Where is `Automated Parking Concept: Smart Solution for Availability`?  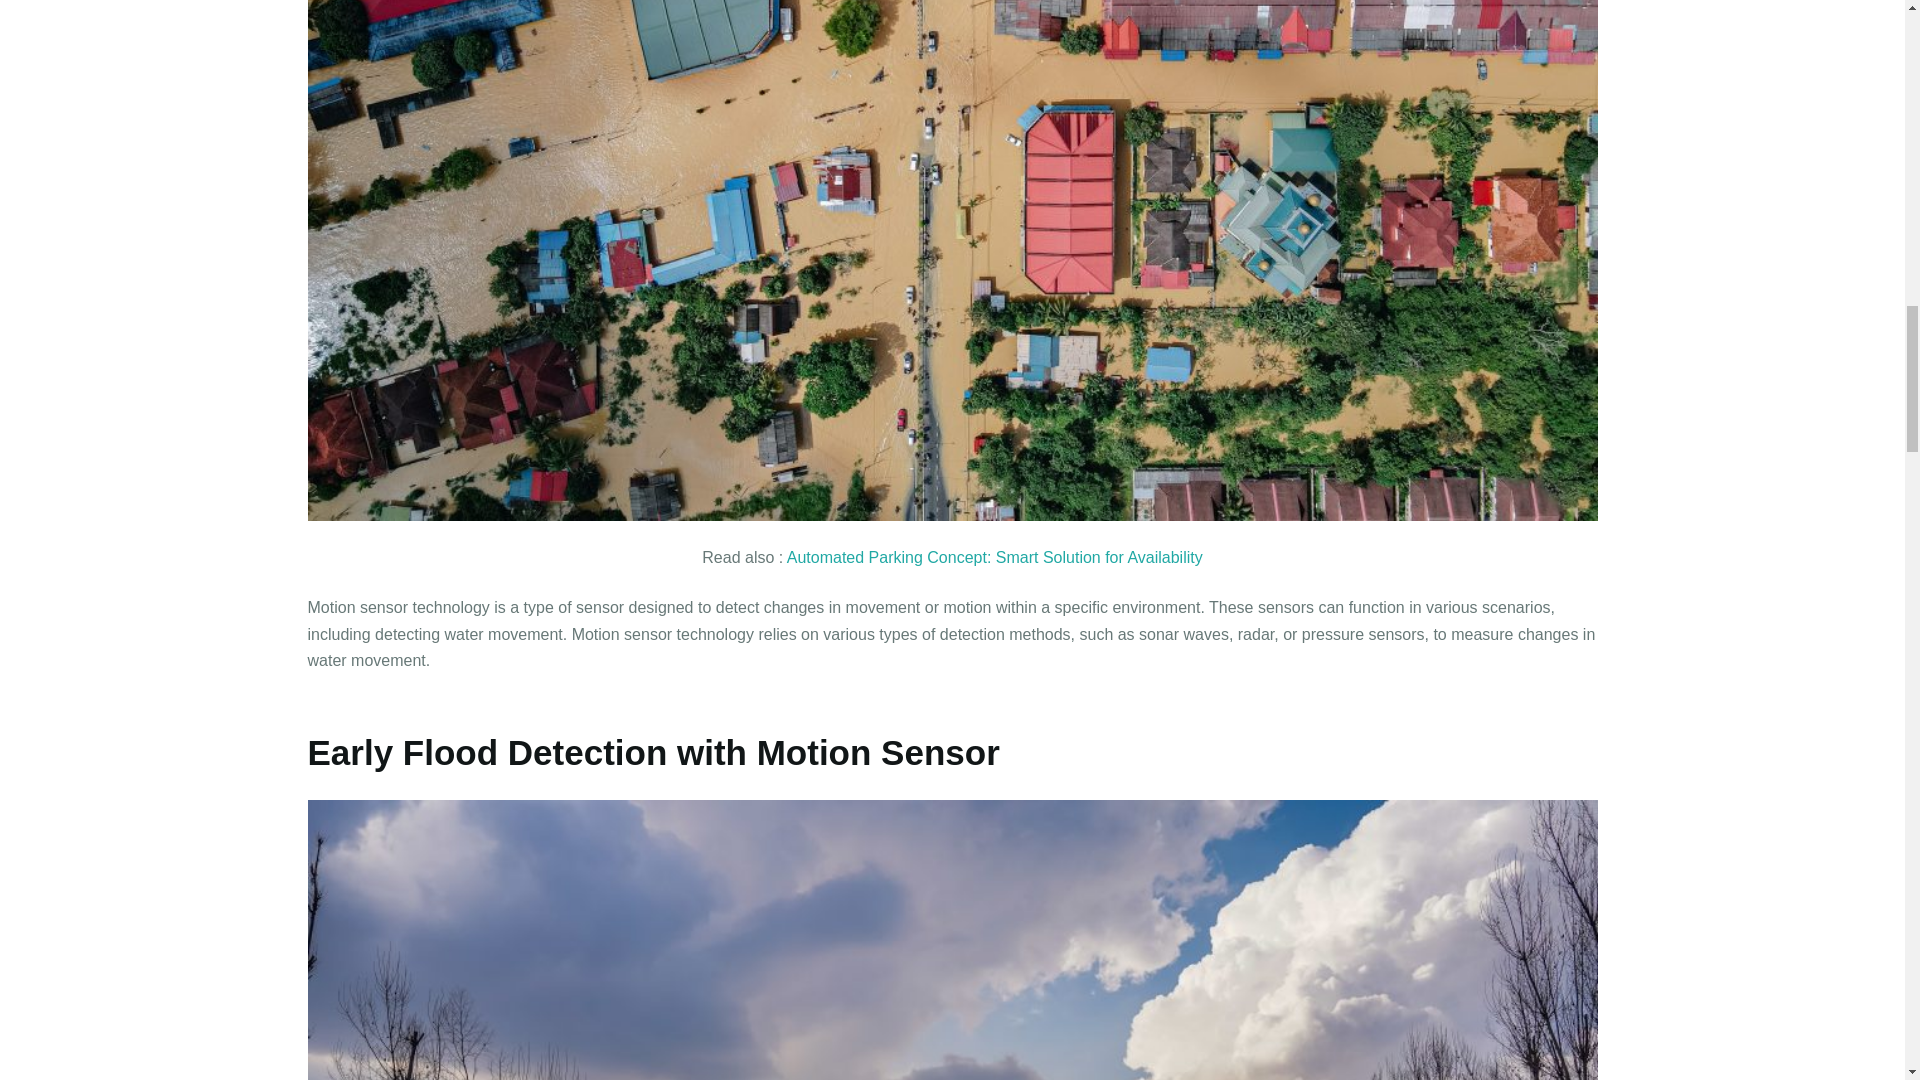 Automated Parking Concept: Smart Solution for Availability is located at coordinates (995, 556).